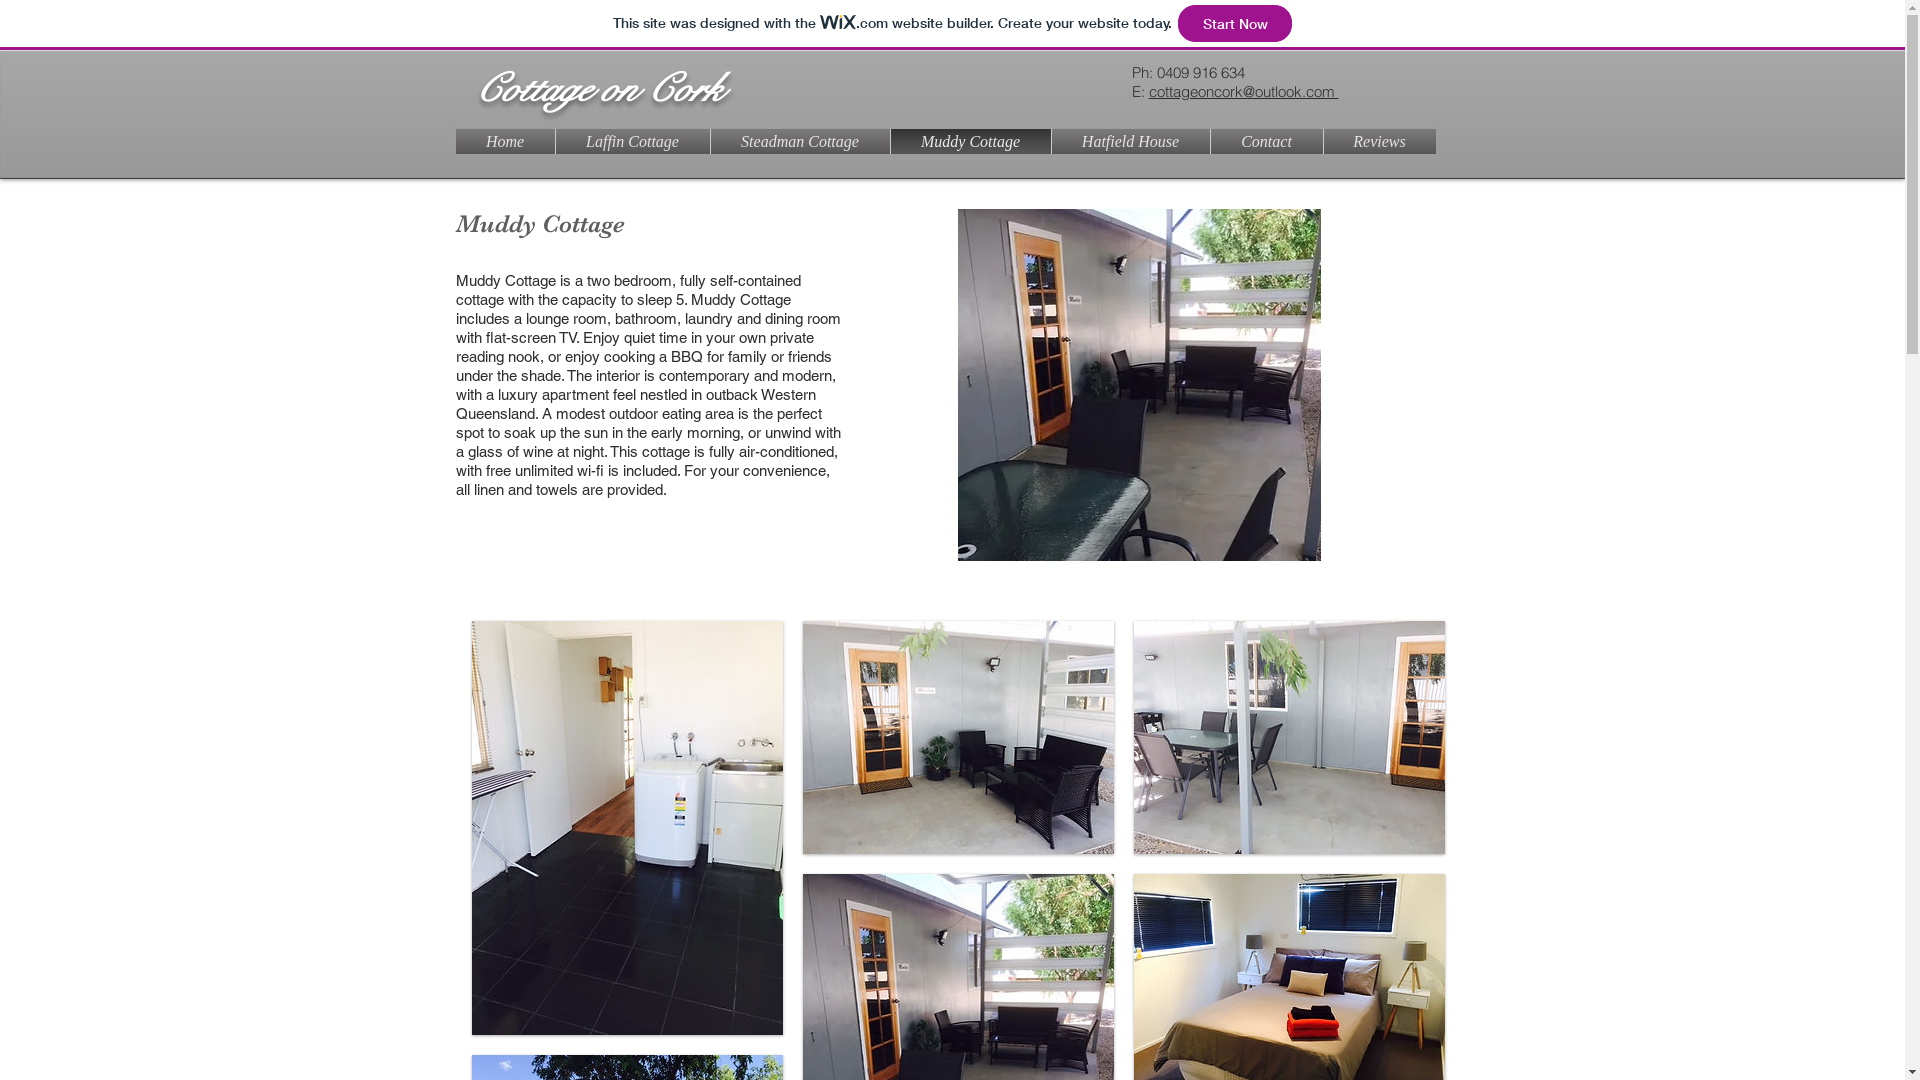  Describe the element at coordinates (1380, 142) in the screenshot. I see `Reviews` at that location.